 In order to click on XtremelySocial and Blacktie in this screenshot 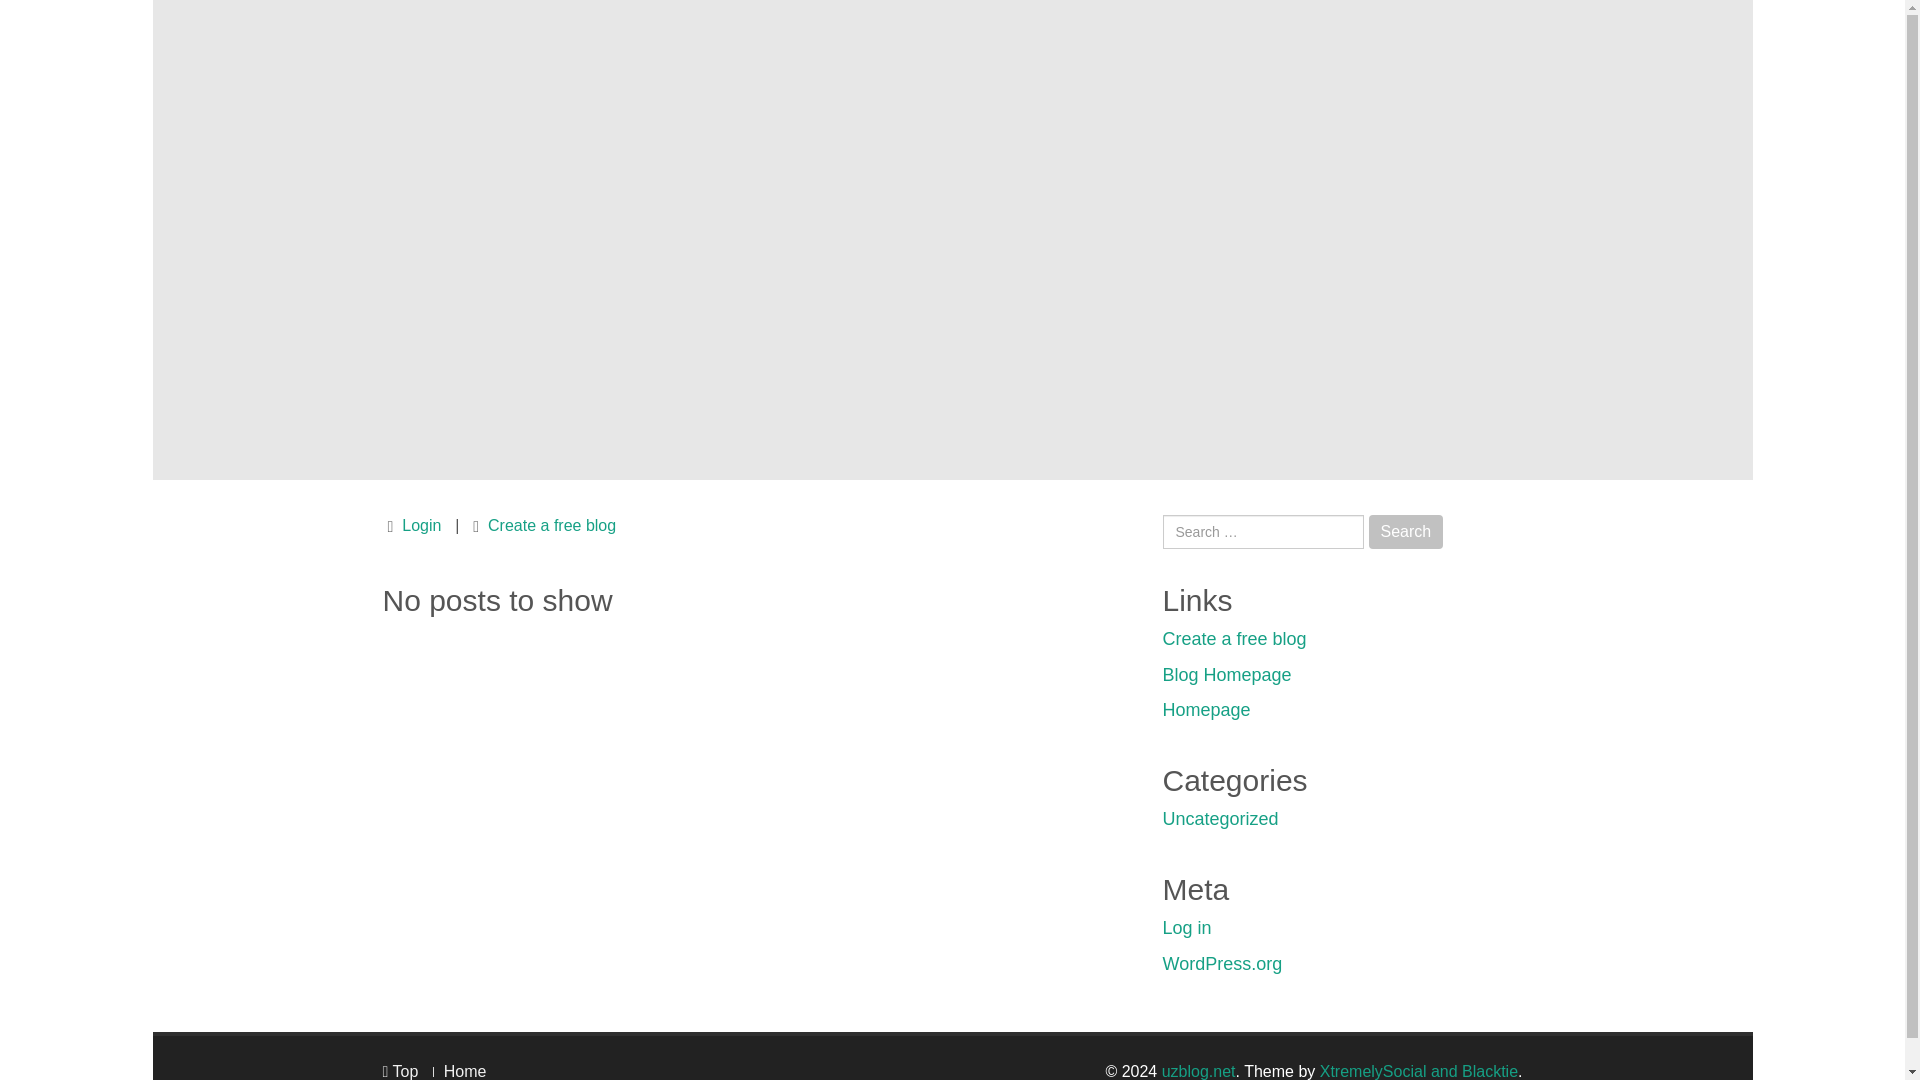, I will do `click(1419, 1071)`.